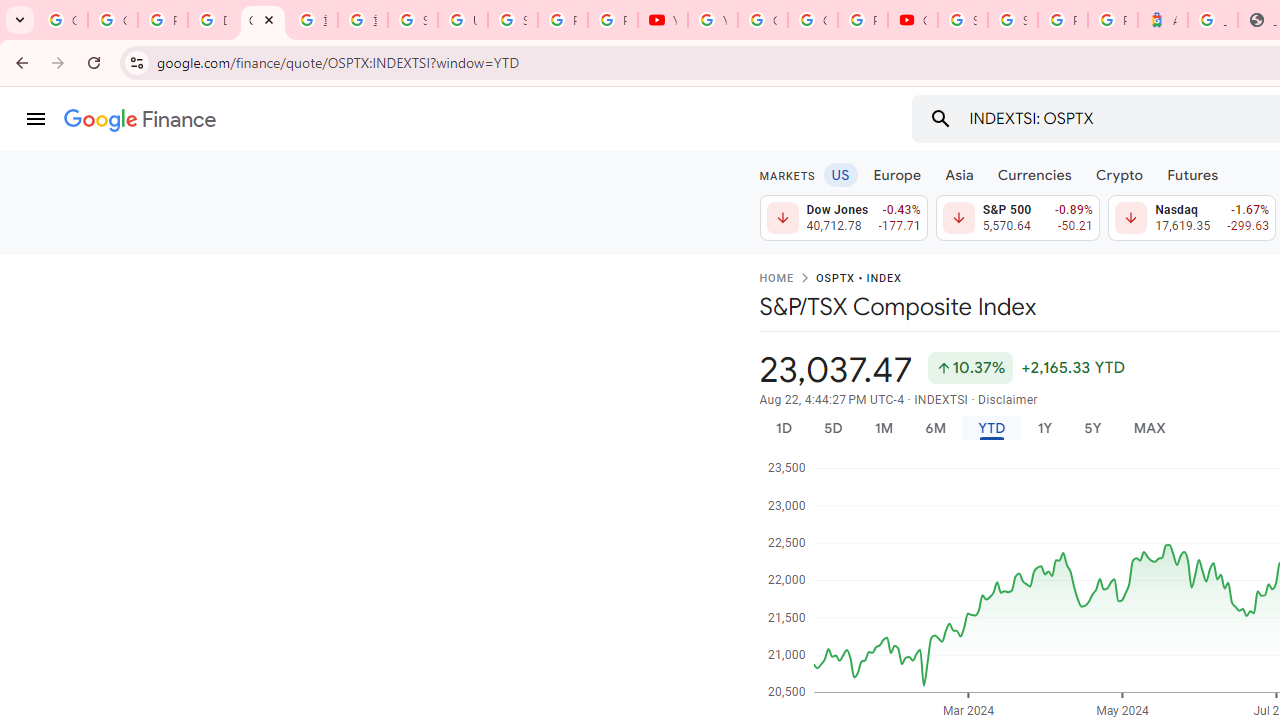 The image size is (1280, 720). I want to click on HOME, so click(776, 279).